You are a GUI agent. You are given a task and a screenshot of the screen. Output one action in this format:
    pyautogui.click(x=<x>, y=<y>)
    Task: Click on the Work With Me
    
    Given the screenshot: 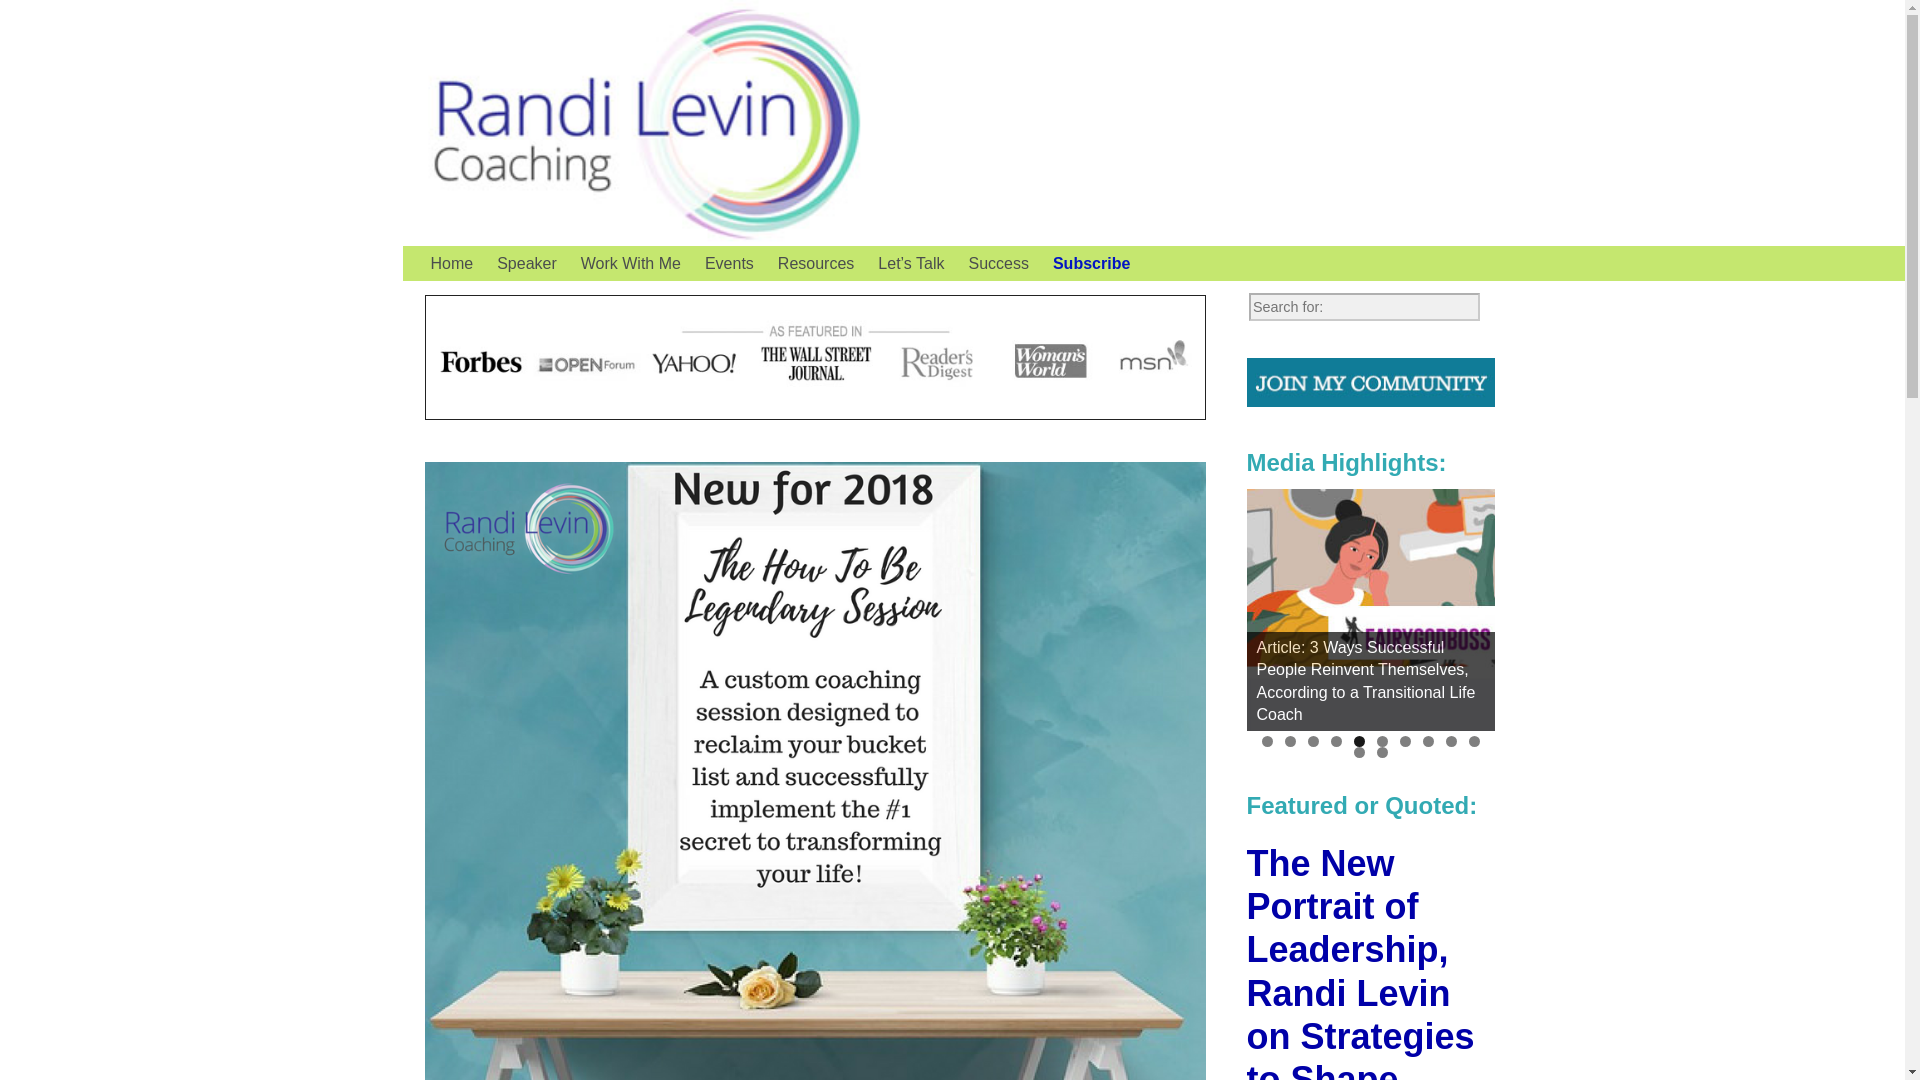 What is the action you would take?
    pyautogui.click(x=630, y=263)
    